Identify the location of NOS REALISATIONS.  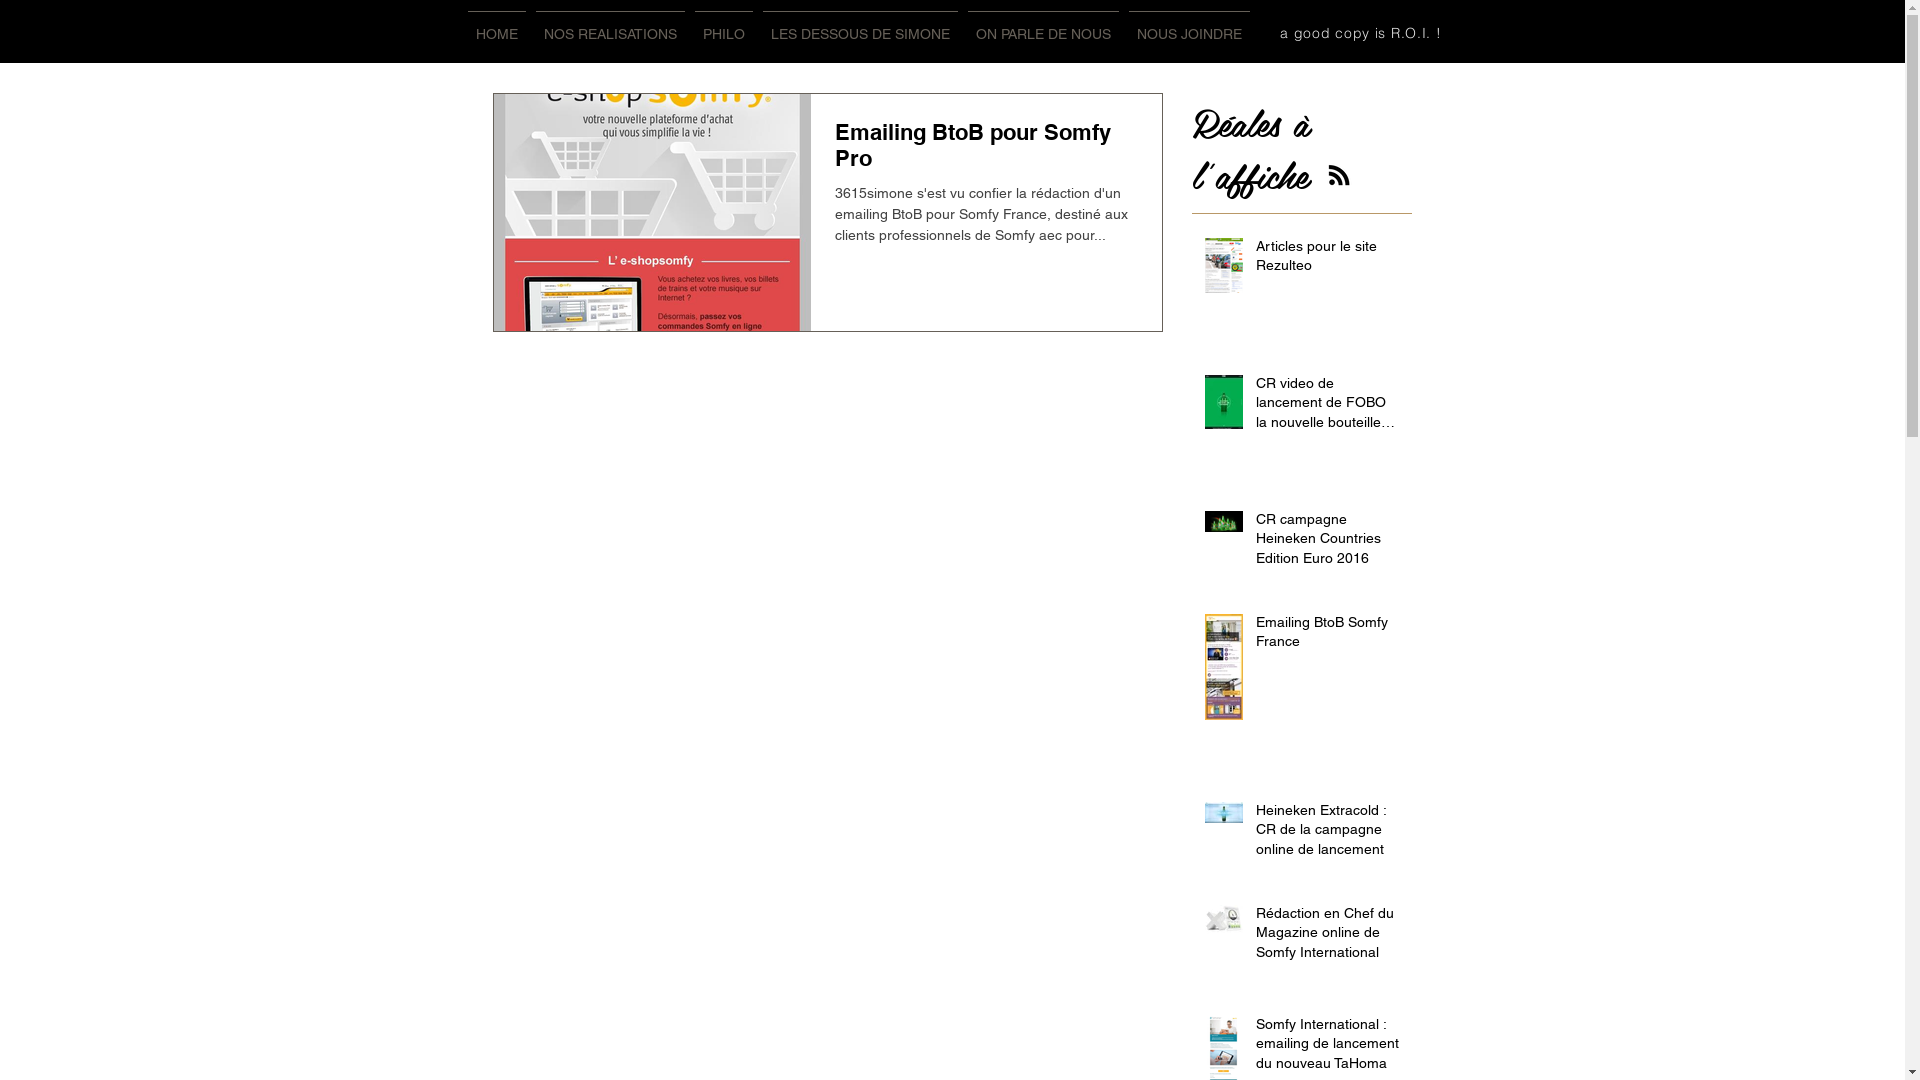
(610, 26).